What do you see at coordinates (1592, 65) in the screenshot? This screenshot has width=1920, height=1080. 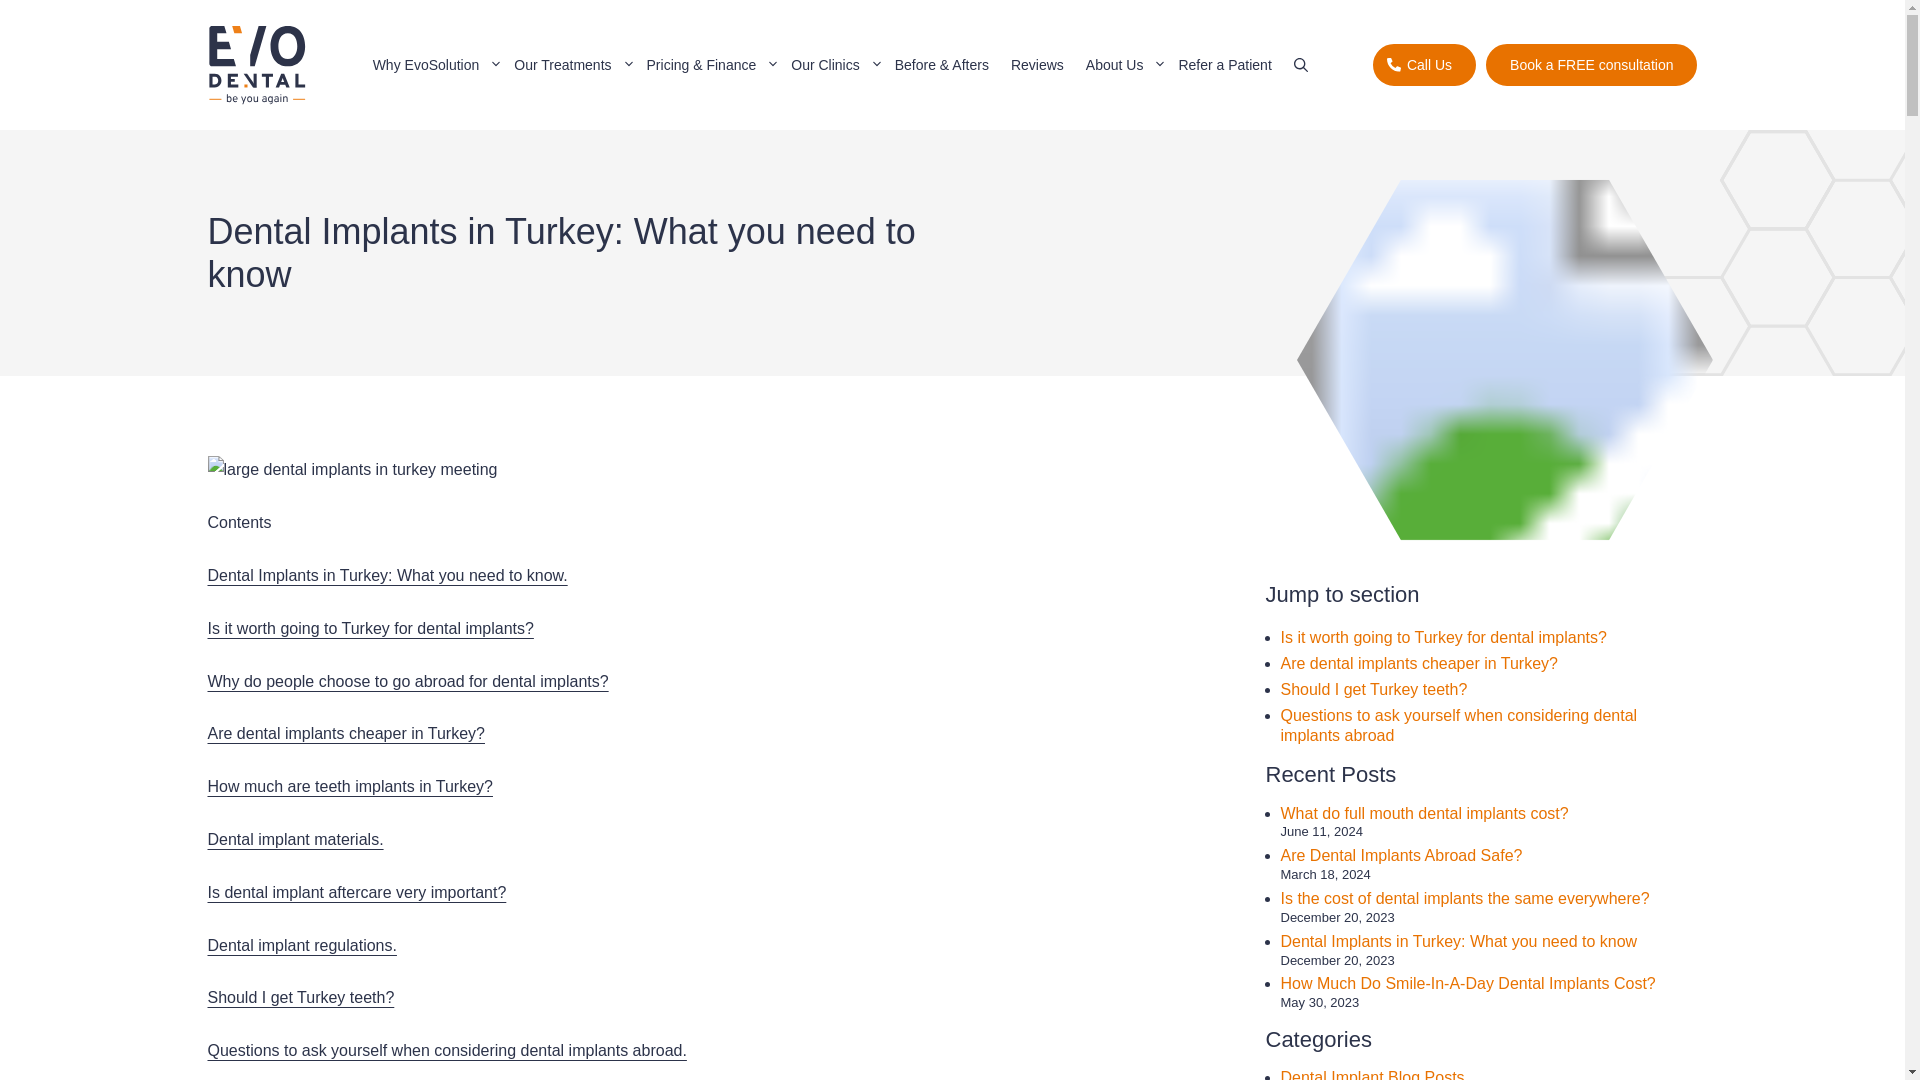 I see `Book a FREE consultation` at bounding box center [1592, 65].